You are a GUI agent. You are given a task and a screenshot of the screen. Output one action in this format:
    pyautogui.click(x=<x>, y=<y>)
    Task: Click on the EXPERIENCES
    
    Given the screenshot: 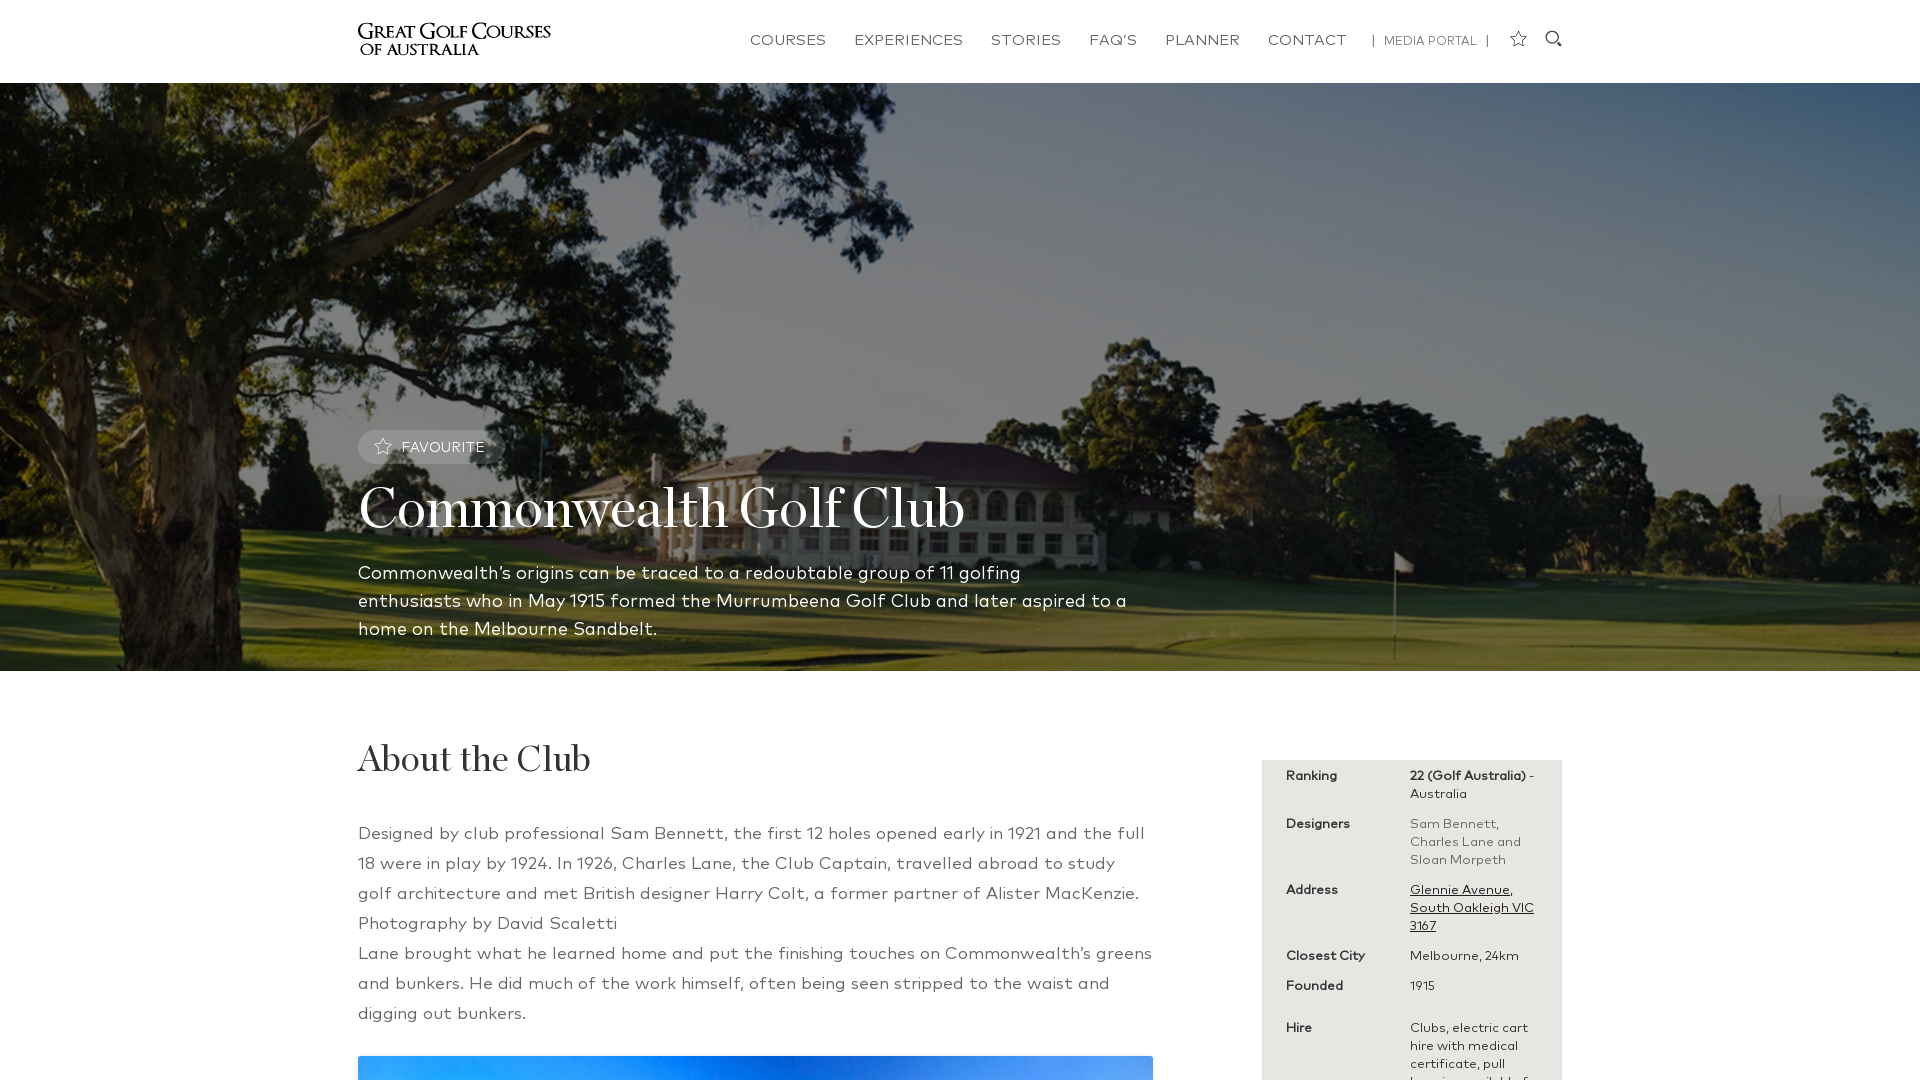 What is the action you would take?
    pyautogui.click(x=908, y=40)
    